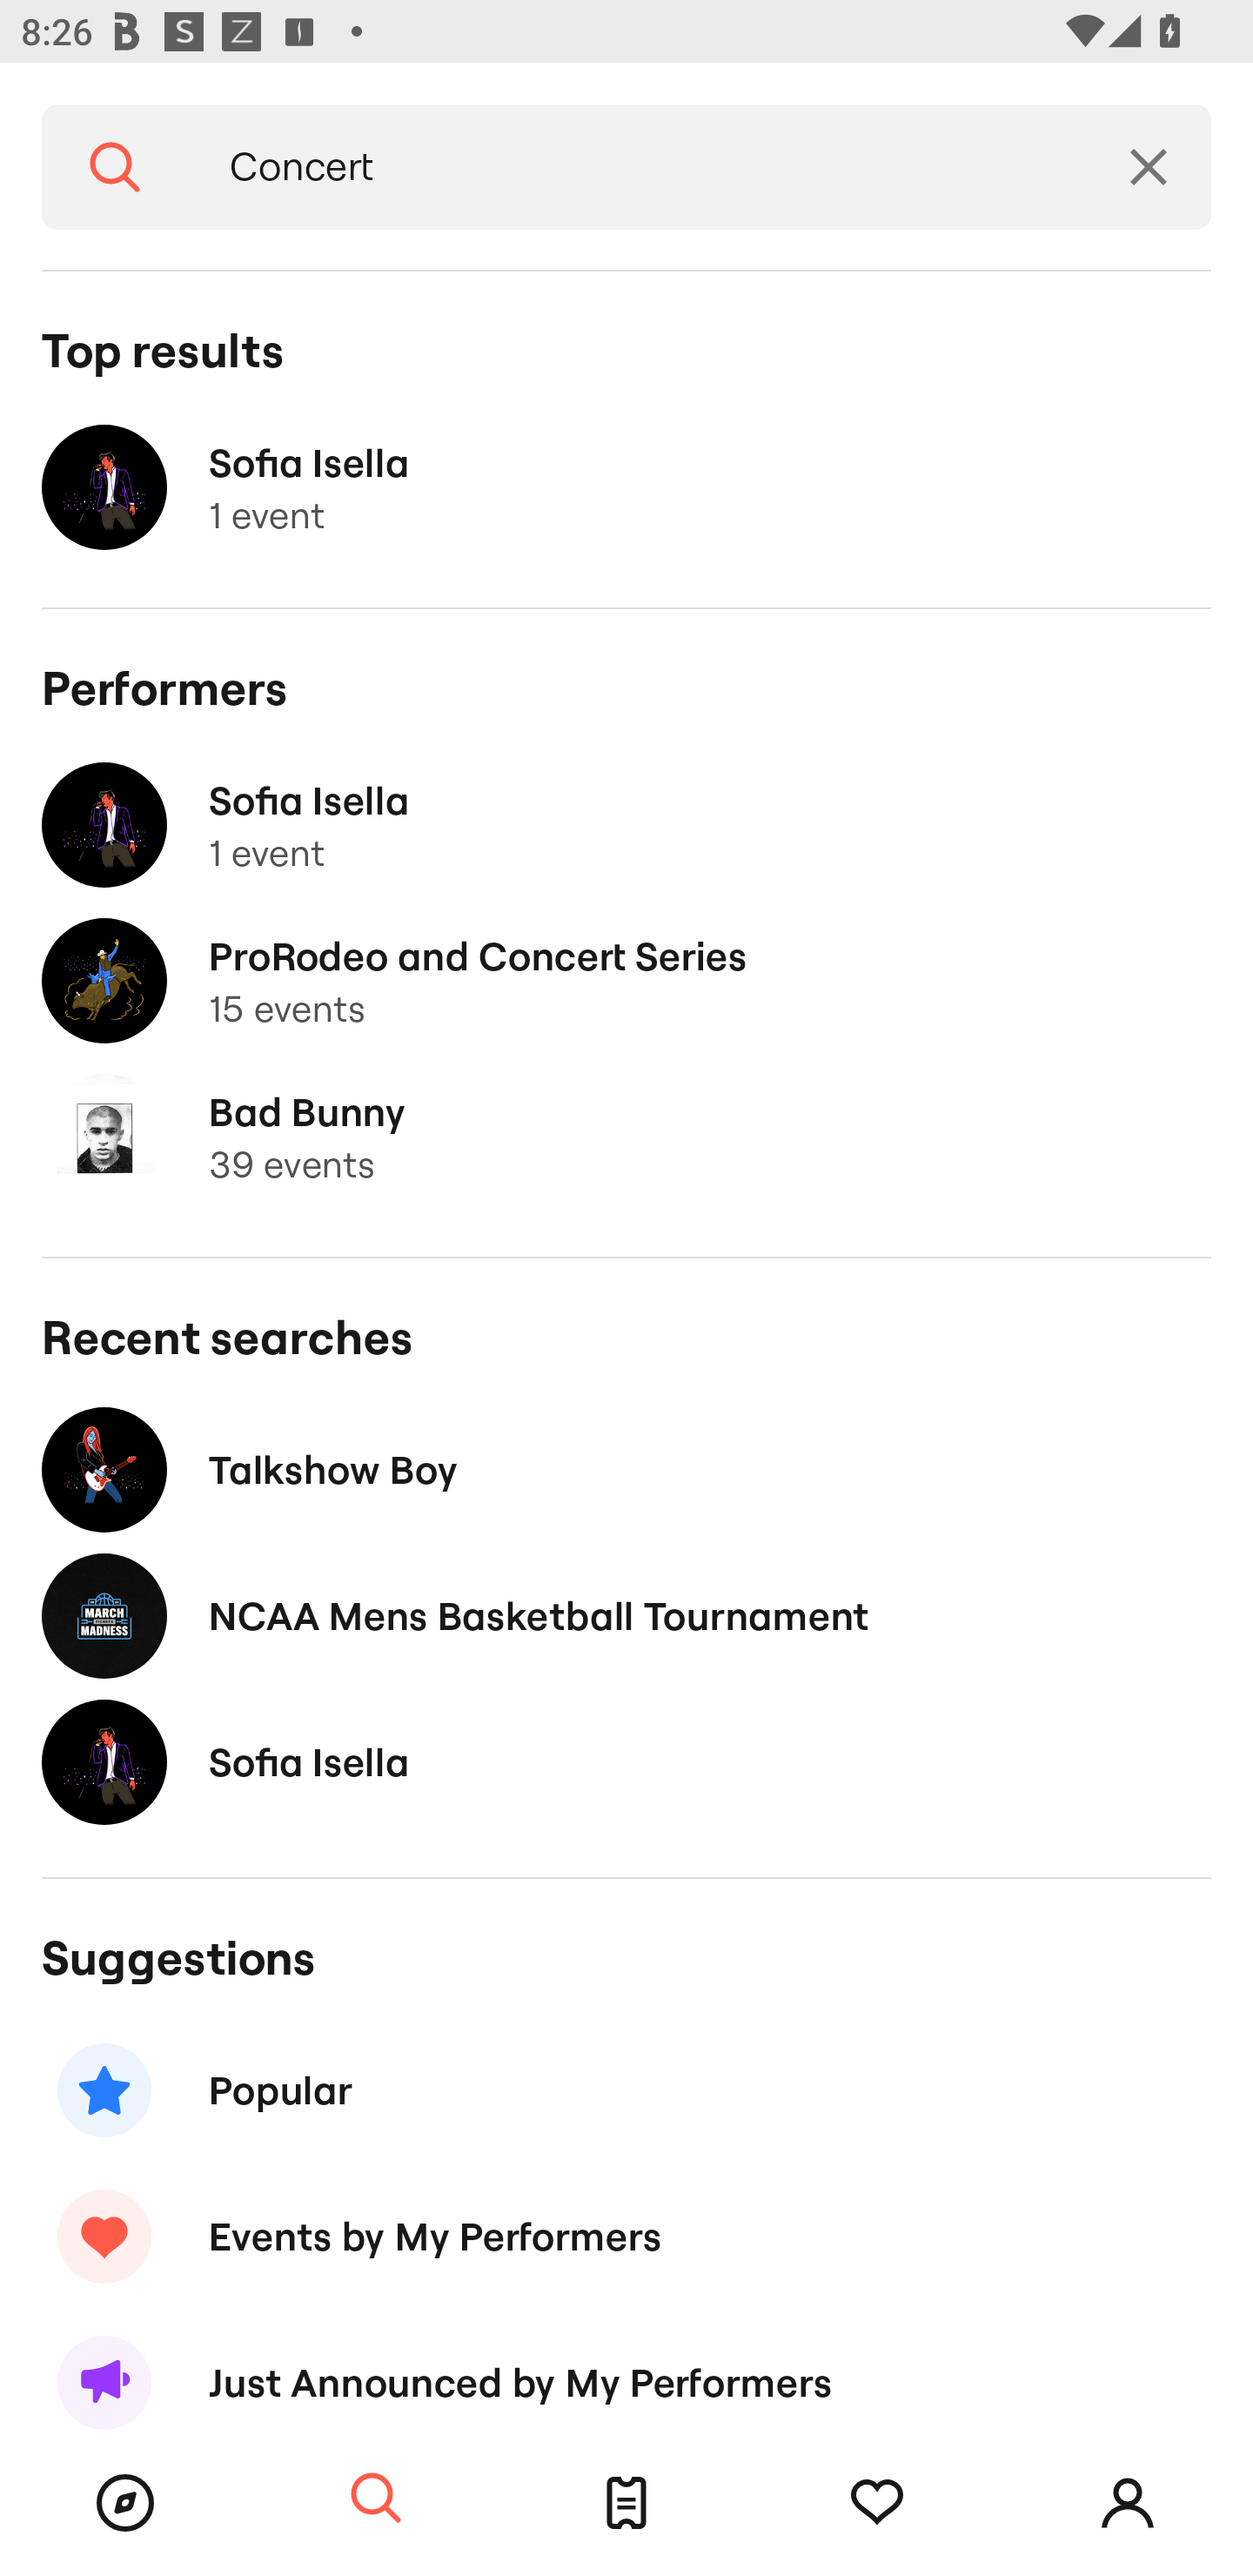  Describe the element at coordinates (626, 2370) in the screenshot. I see `Just Announced by My Performers` at that location.